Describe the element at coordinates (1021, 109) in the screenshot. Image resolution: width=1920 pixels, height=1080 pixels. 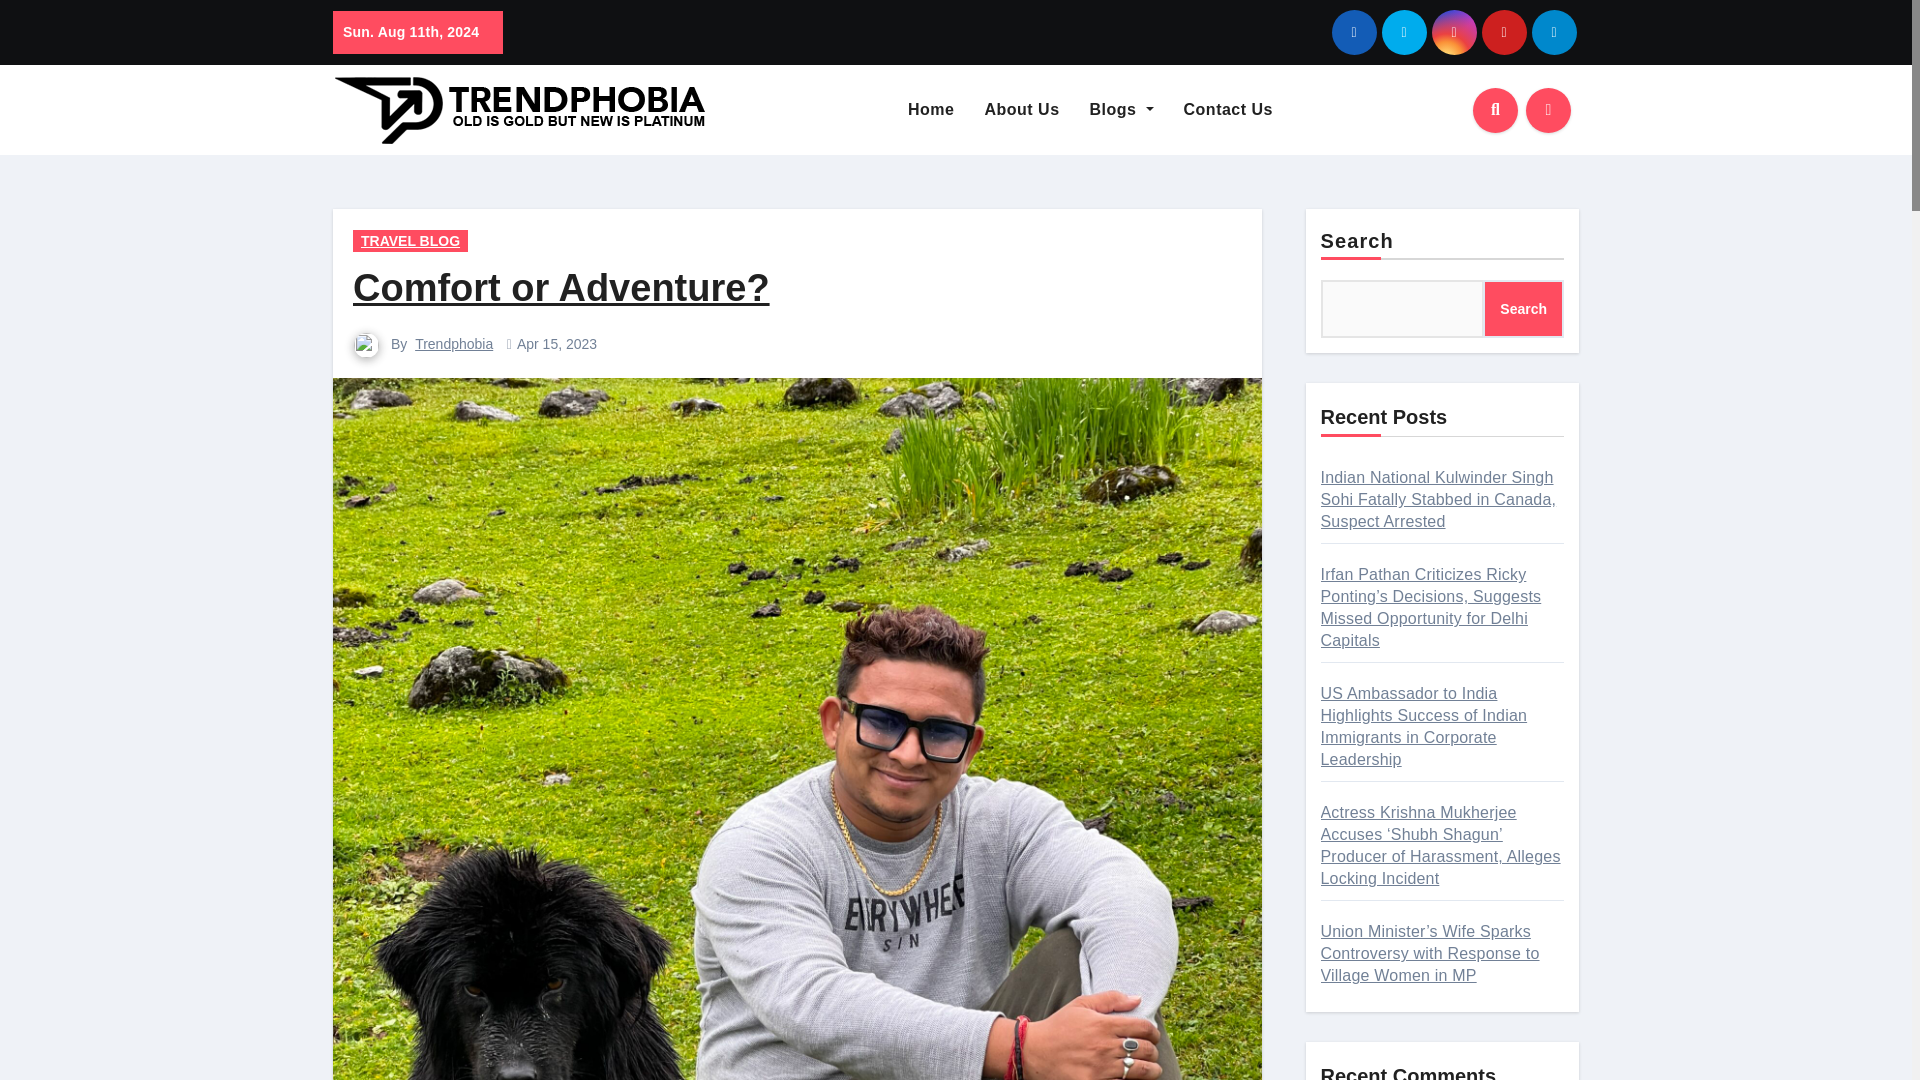
I see `About Us` at that location.